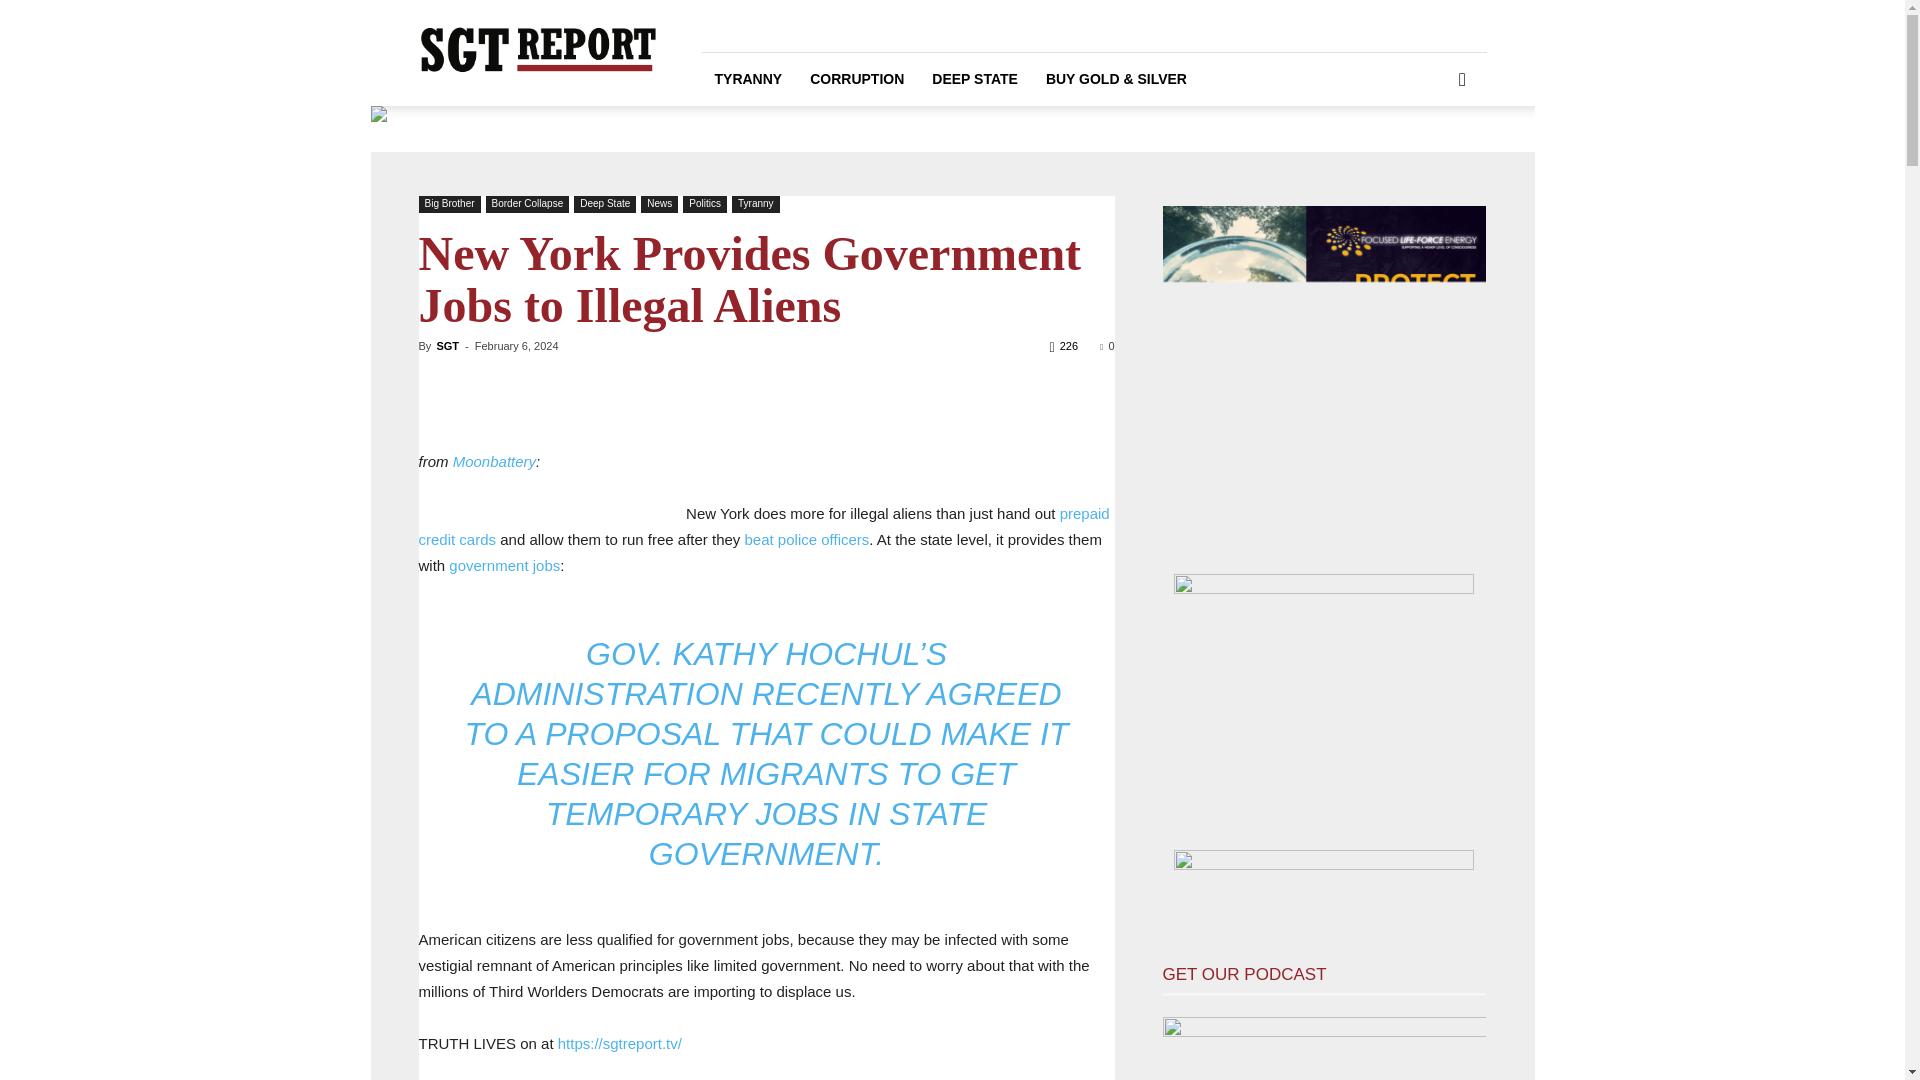  Describe the element at coordinates (659, 204) in the screenshot. I see `News` at that location.